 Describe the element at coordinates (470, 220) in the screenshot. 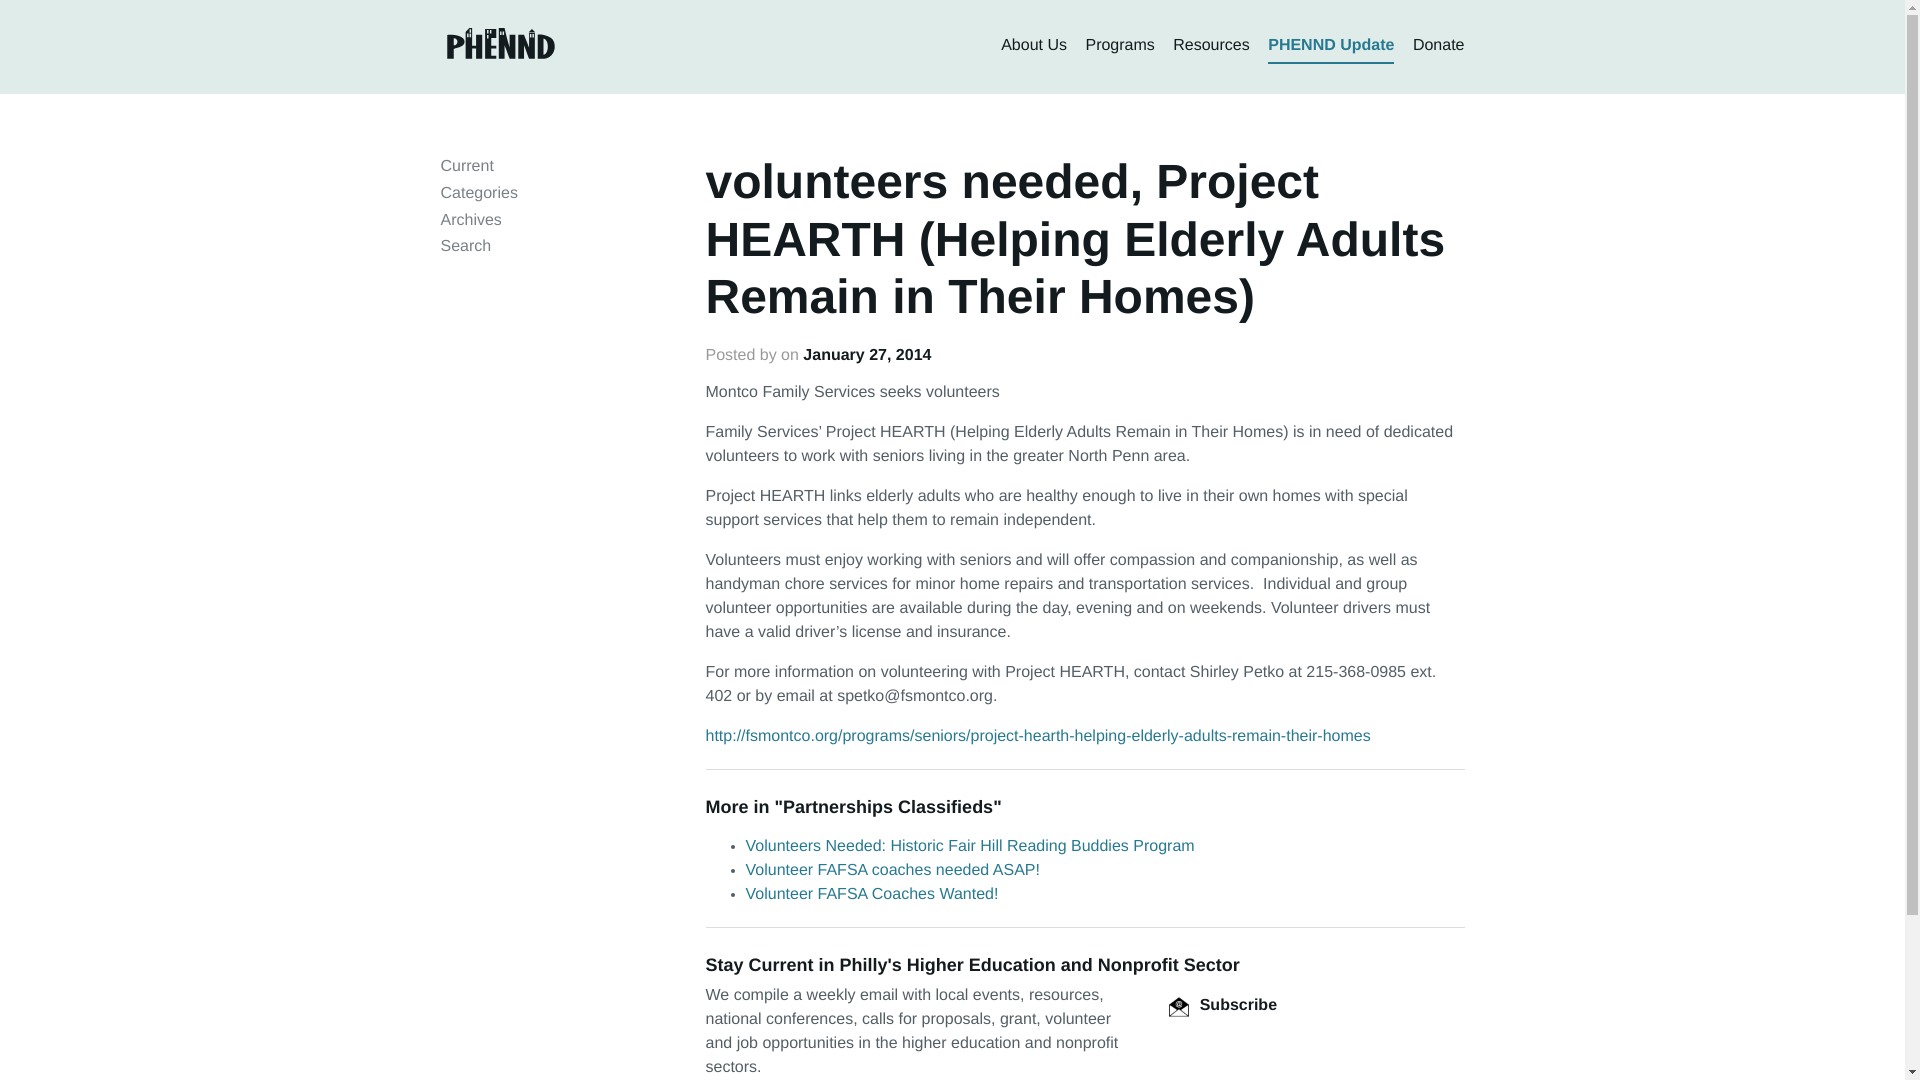

I see `Archives` at that location.